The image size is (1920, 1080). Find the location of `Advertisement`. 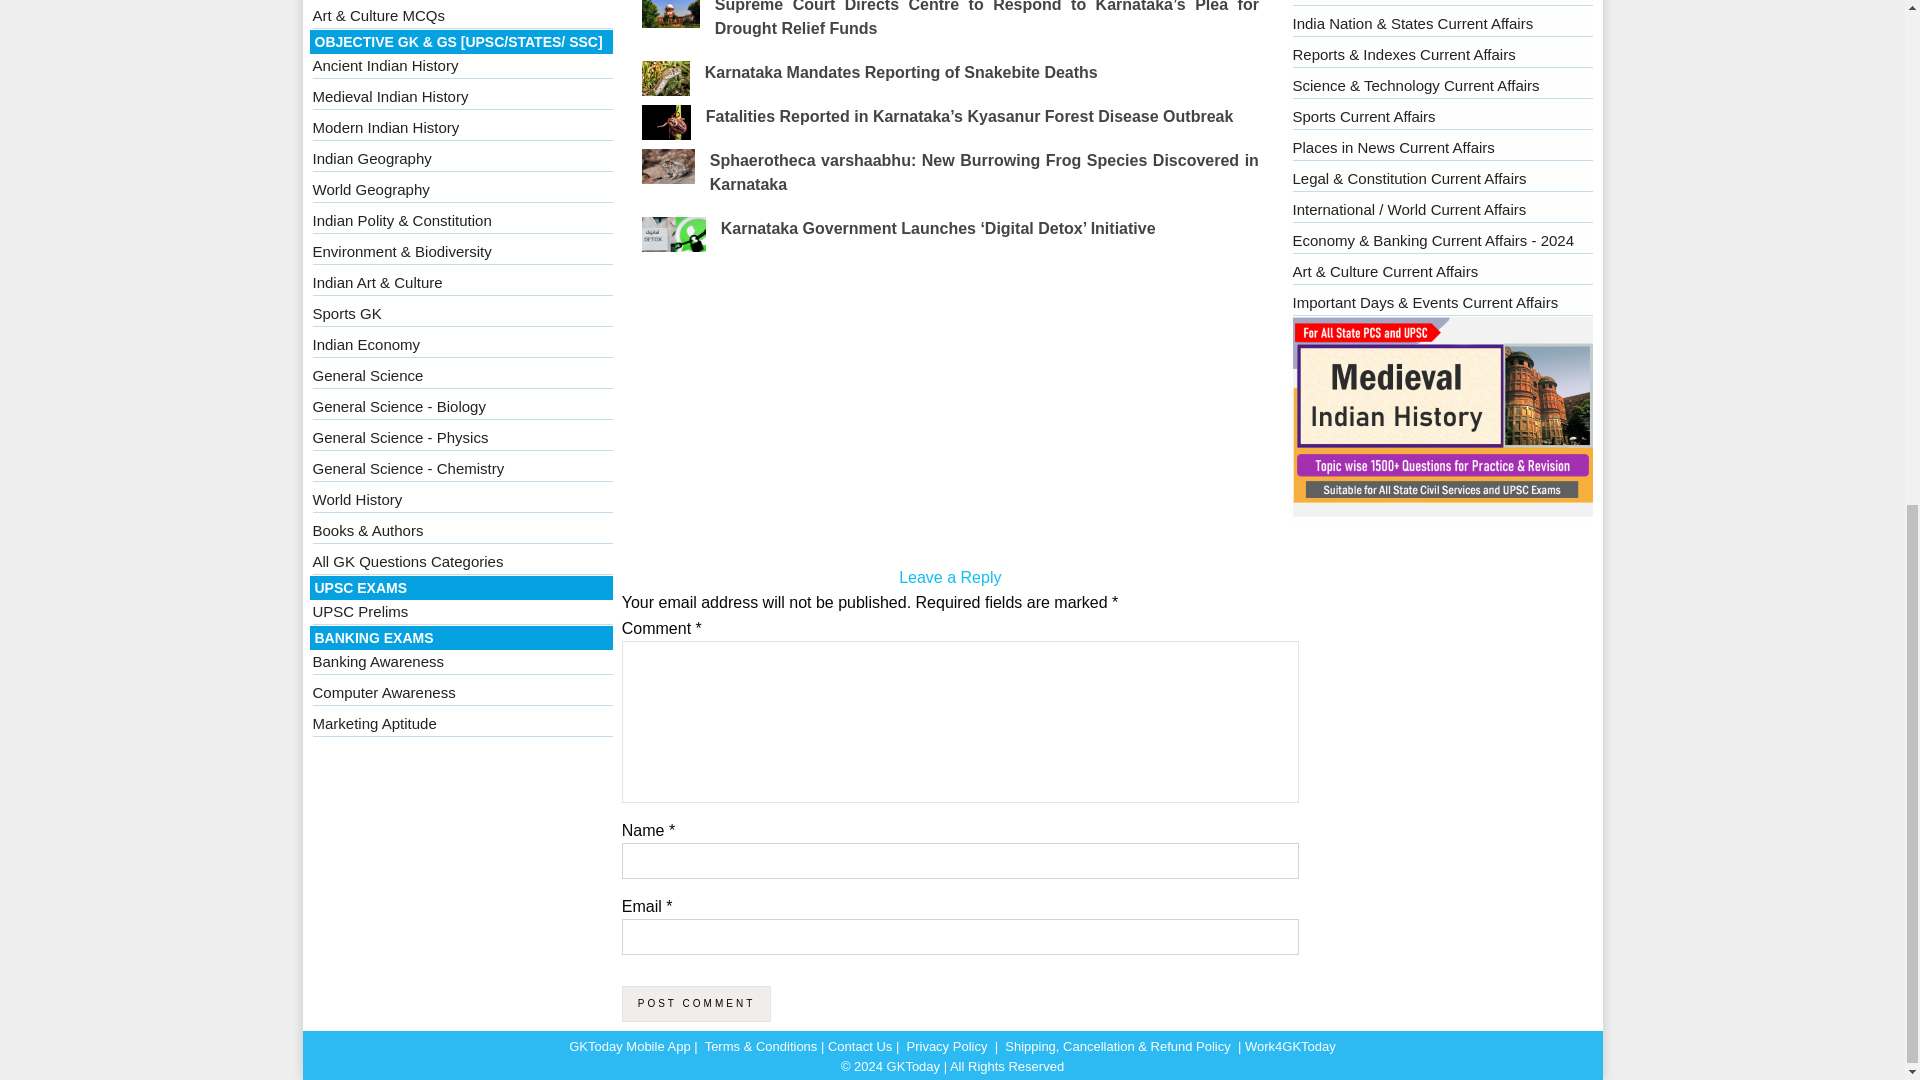

Advertisement is located at coordinates (950, 416).